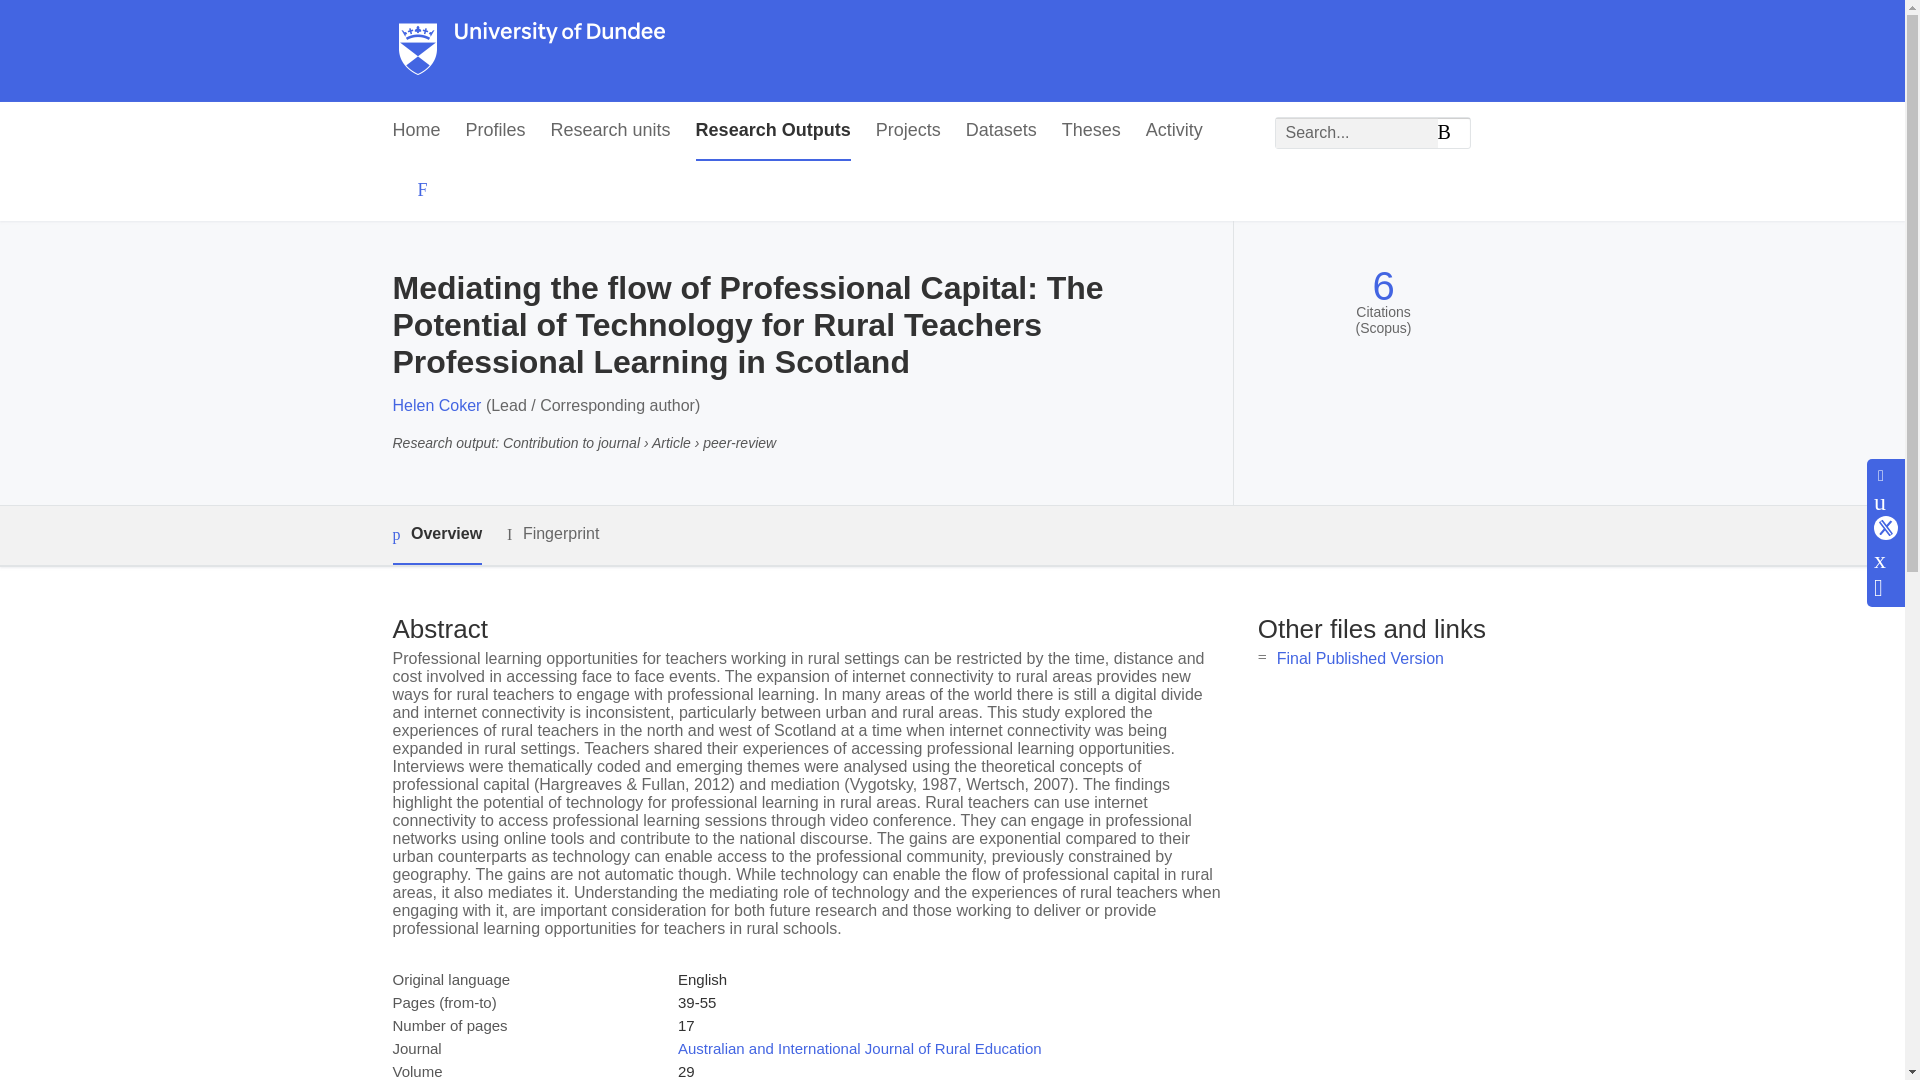 The height and width of the screenshot is (1080, 1920). Describe the element at coordinates (552, 534) in the screenshot. I see `Fingerprint` at that location.